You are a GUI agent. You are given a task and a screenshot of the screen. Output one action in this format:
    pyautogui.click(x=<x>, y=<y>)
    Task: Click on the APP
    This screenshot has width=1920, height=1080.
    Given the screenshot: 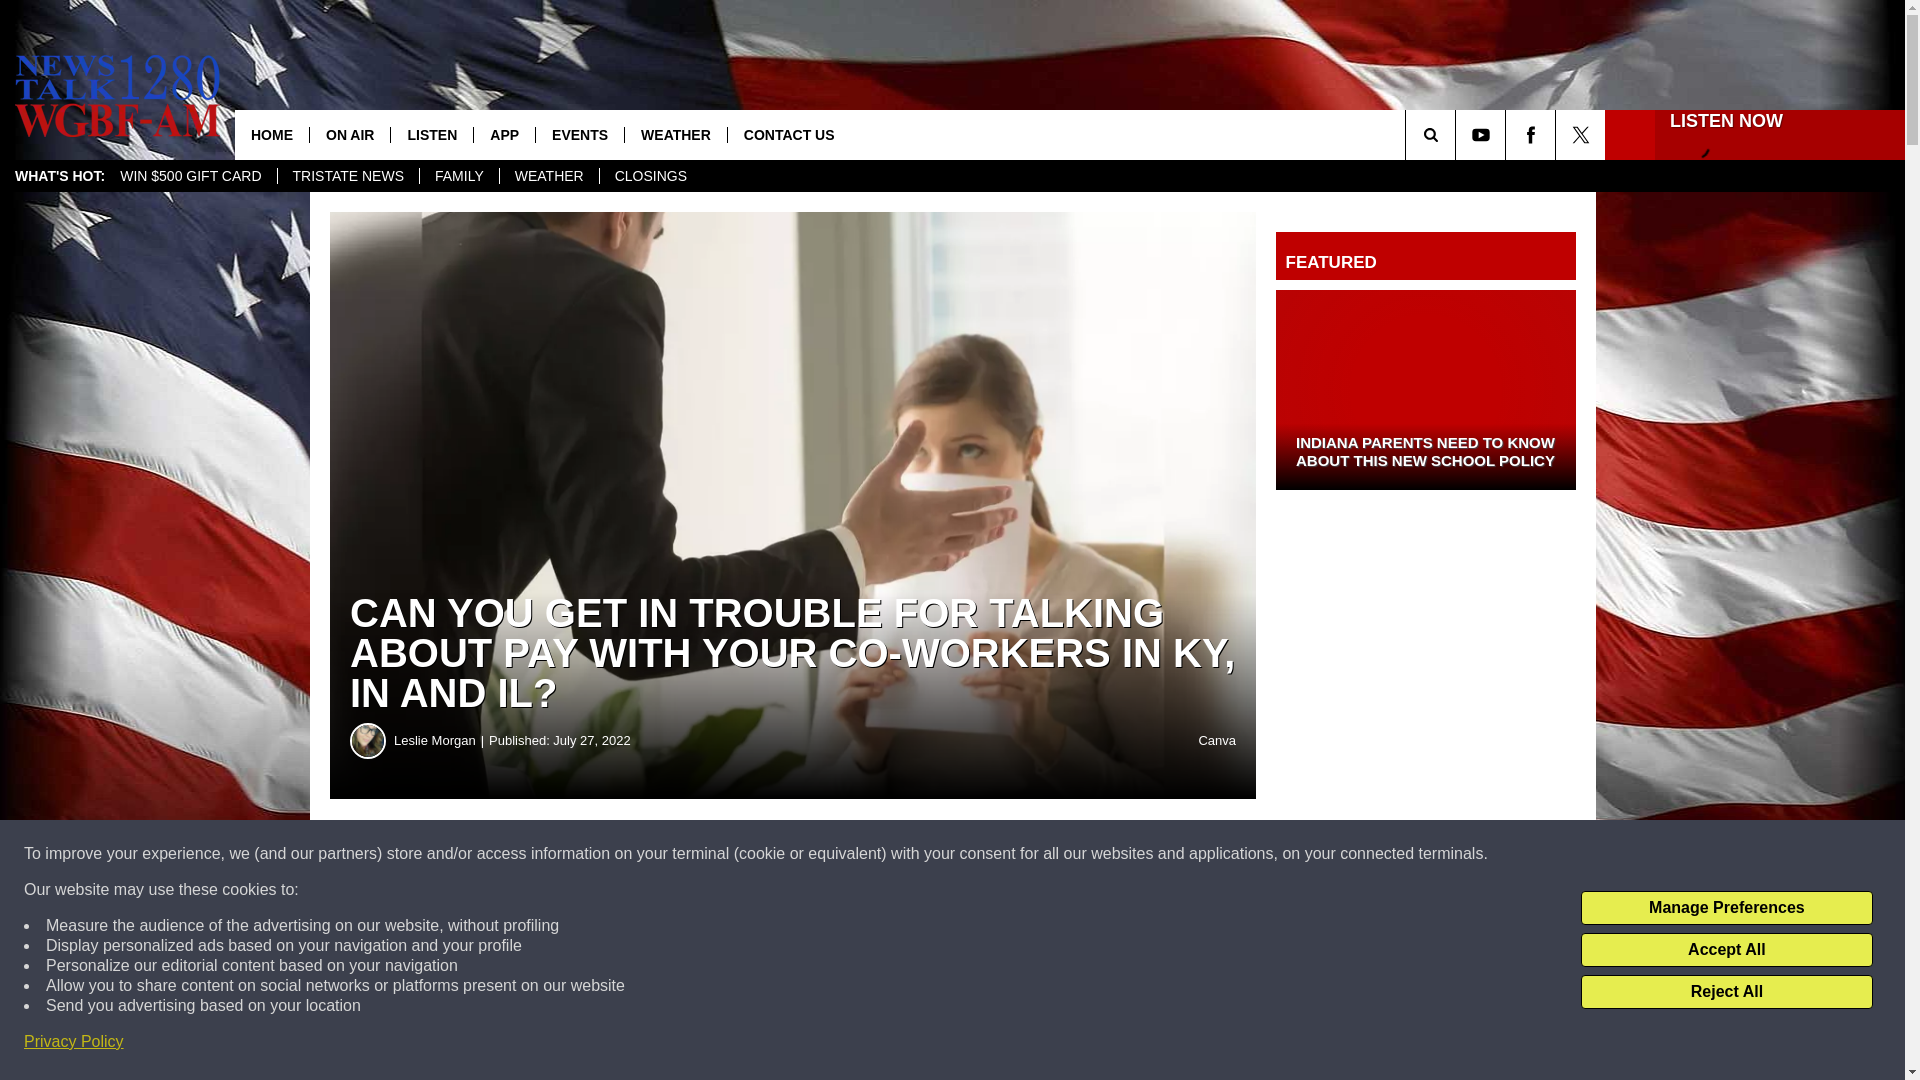 What is the action you would take?
    pyautogui.click(x=504, y=134)
    